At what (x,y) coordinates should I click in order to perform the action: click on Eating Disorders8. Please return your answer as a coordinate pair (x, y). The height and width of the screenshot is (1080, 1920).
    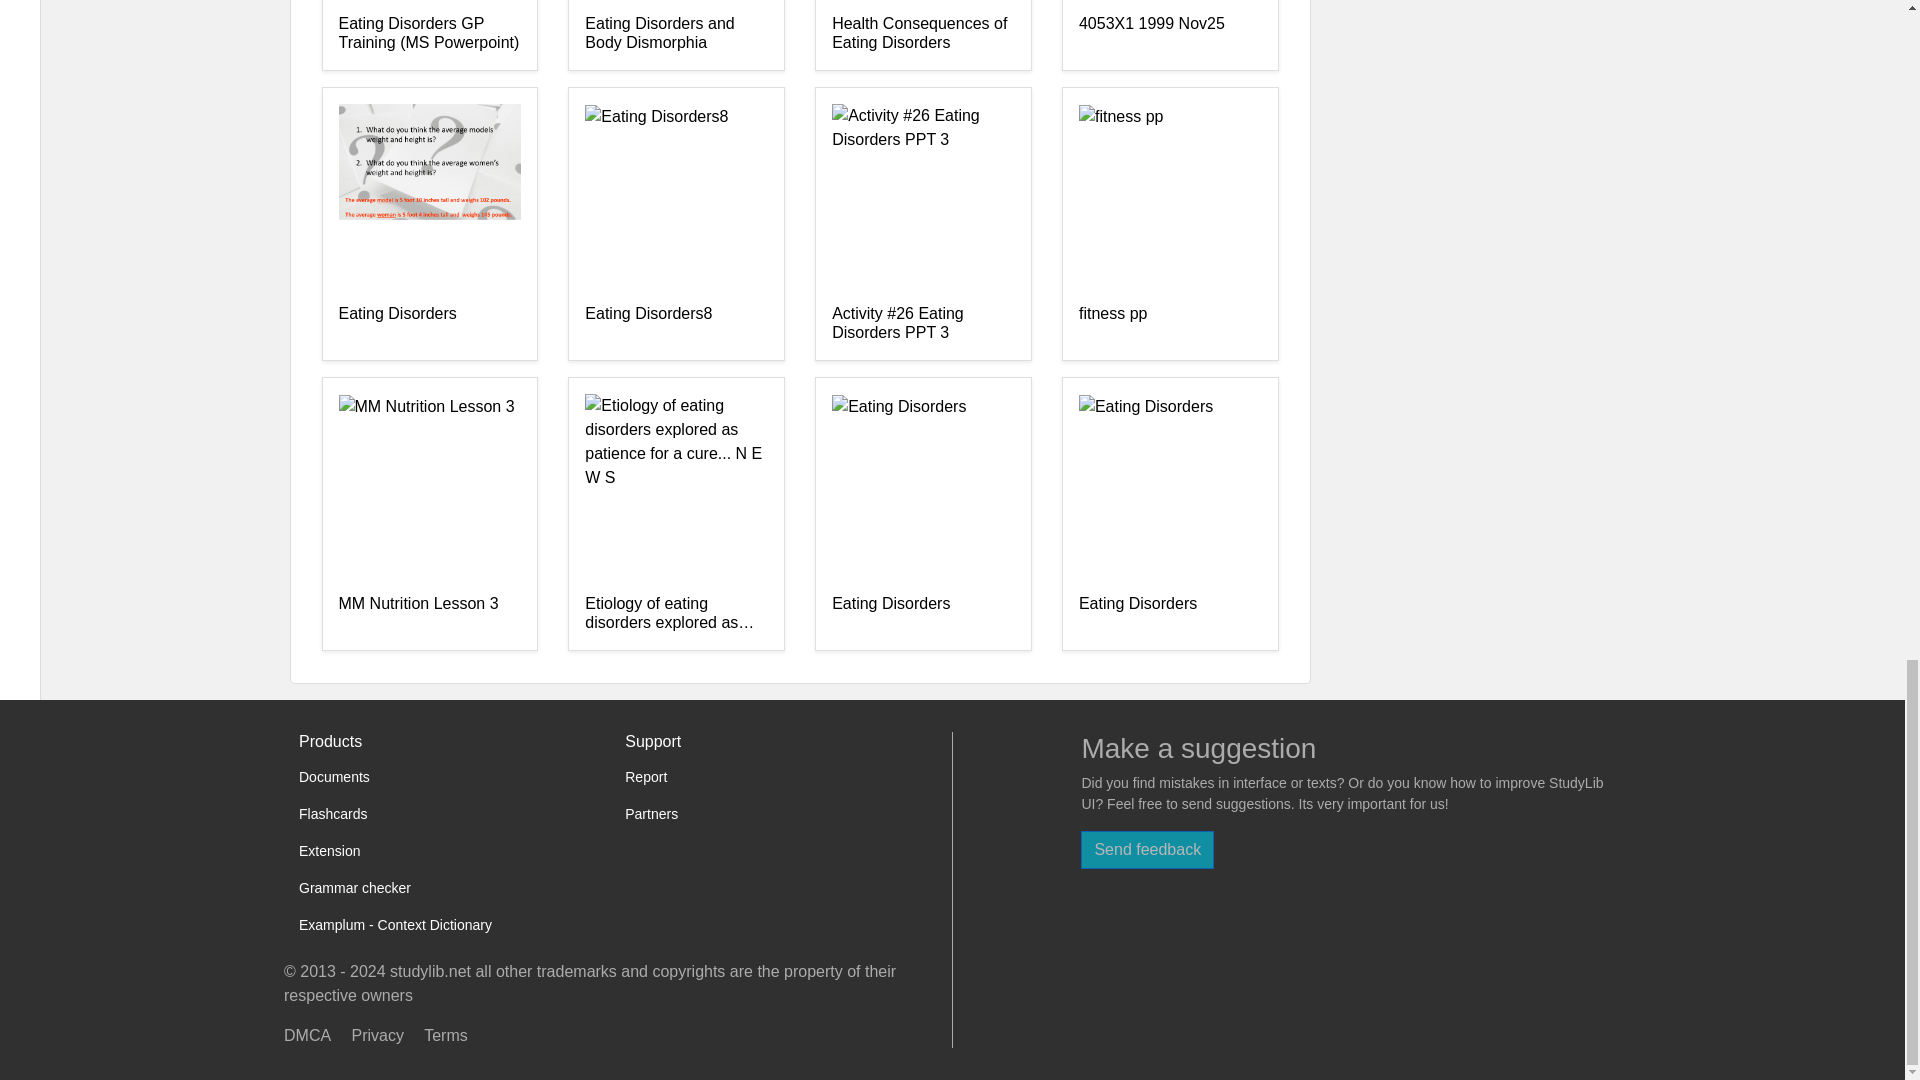
    Looking at the image, I should click on (676, 324).